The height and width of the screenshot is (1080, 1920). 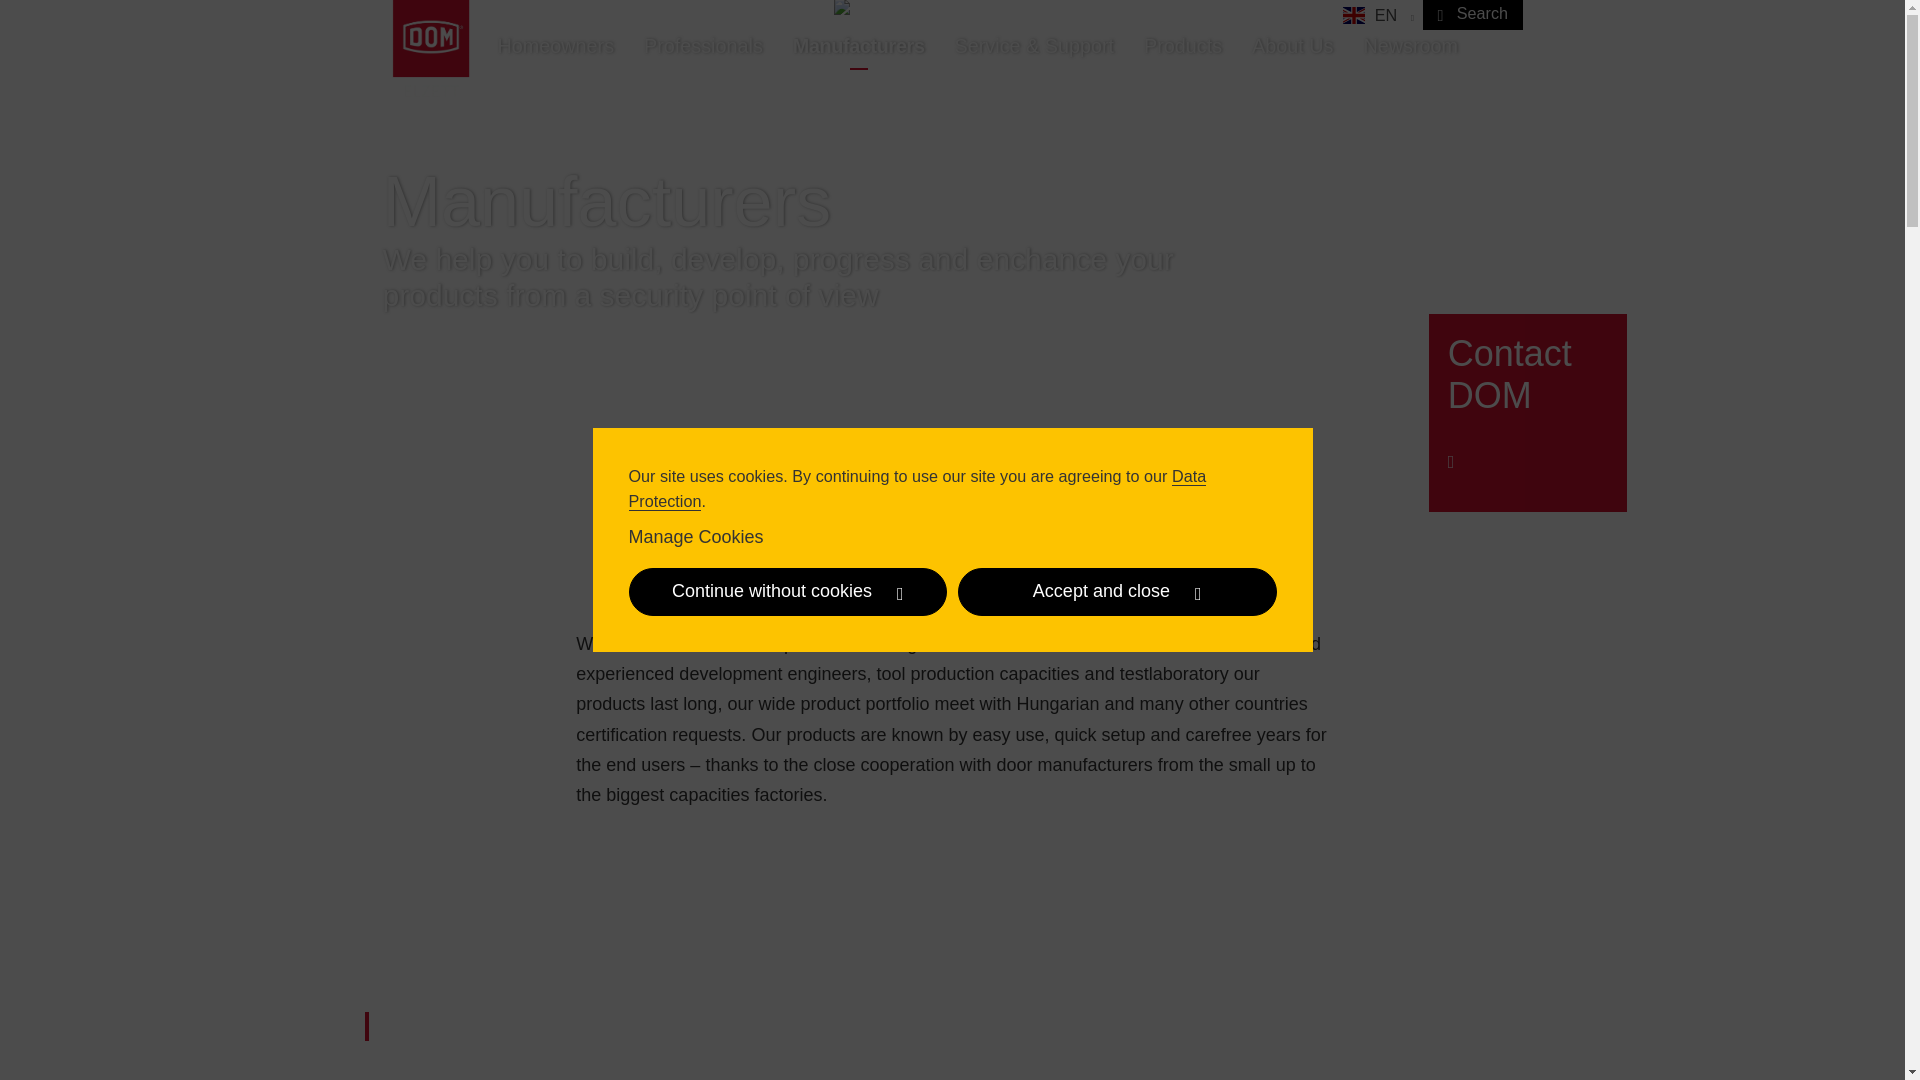 I want to click on Newsroom, so click(x=1410, y=47).